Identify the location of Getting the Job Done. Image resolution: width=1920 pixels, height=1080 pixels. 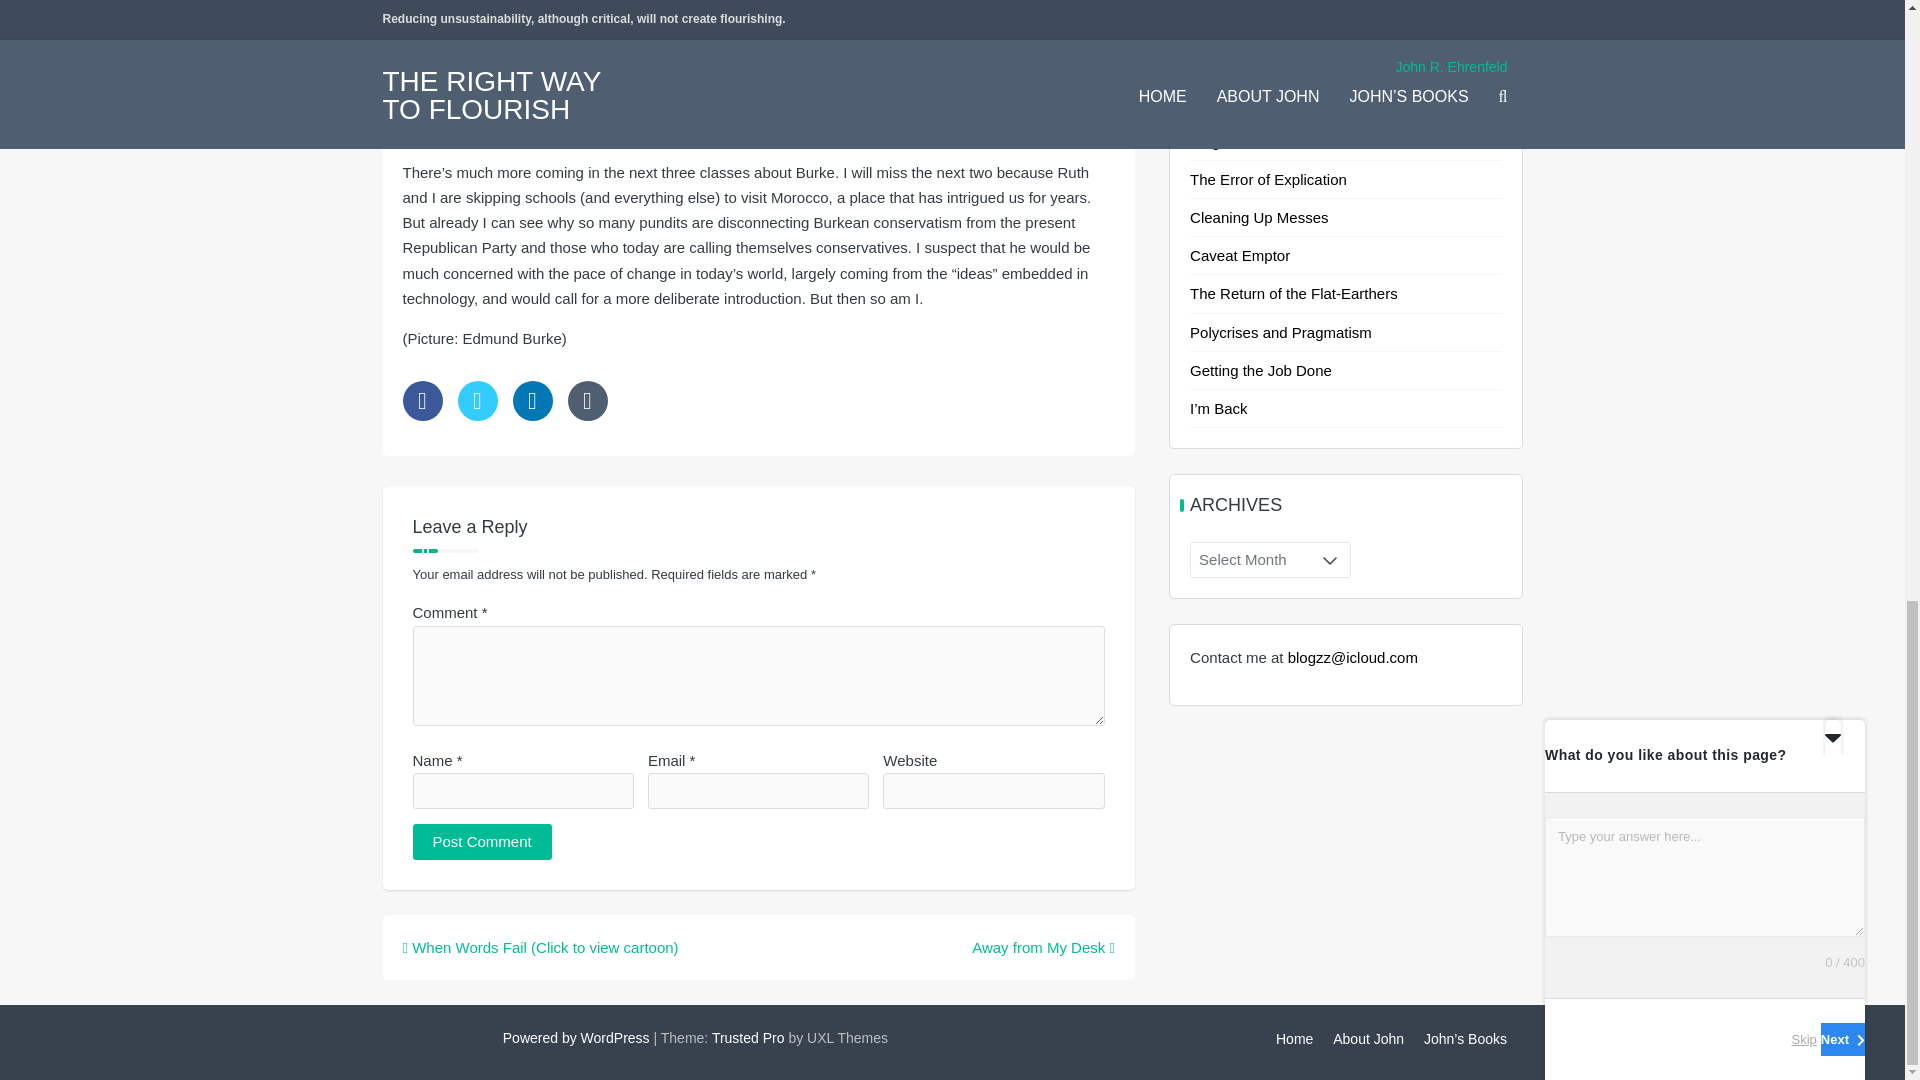
(1261, 370).